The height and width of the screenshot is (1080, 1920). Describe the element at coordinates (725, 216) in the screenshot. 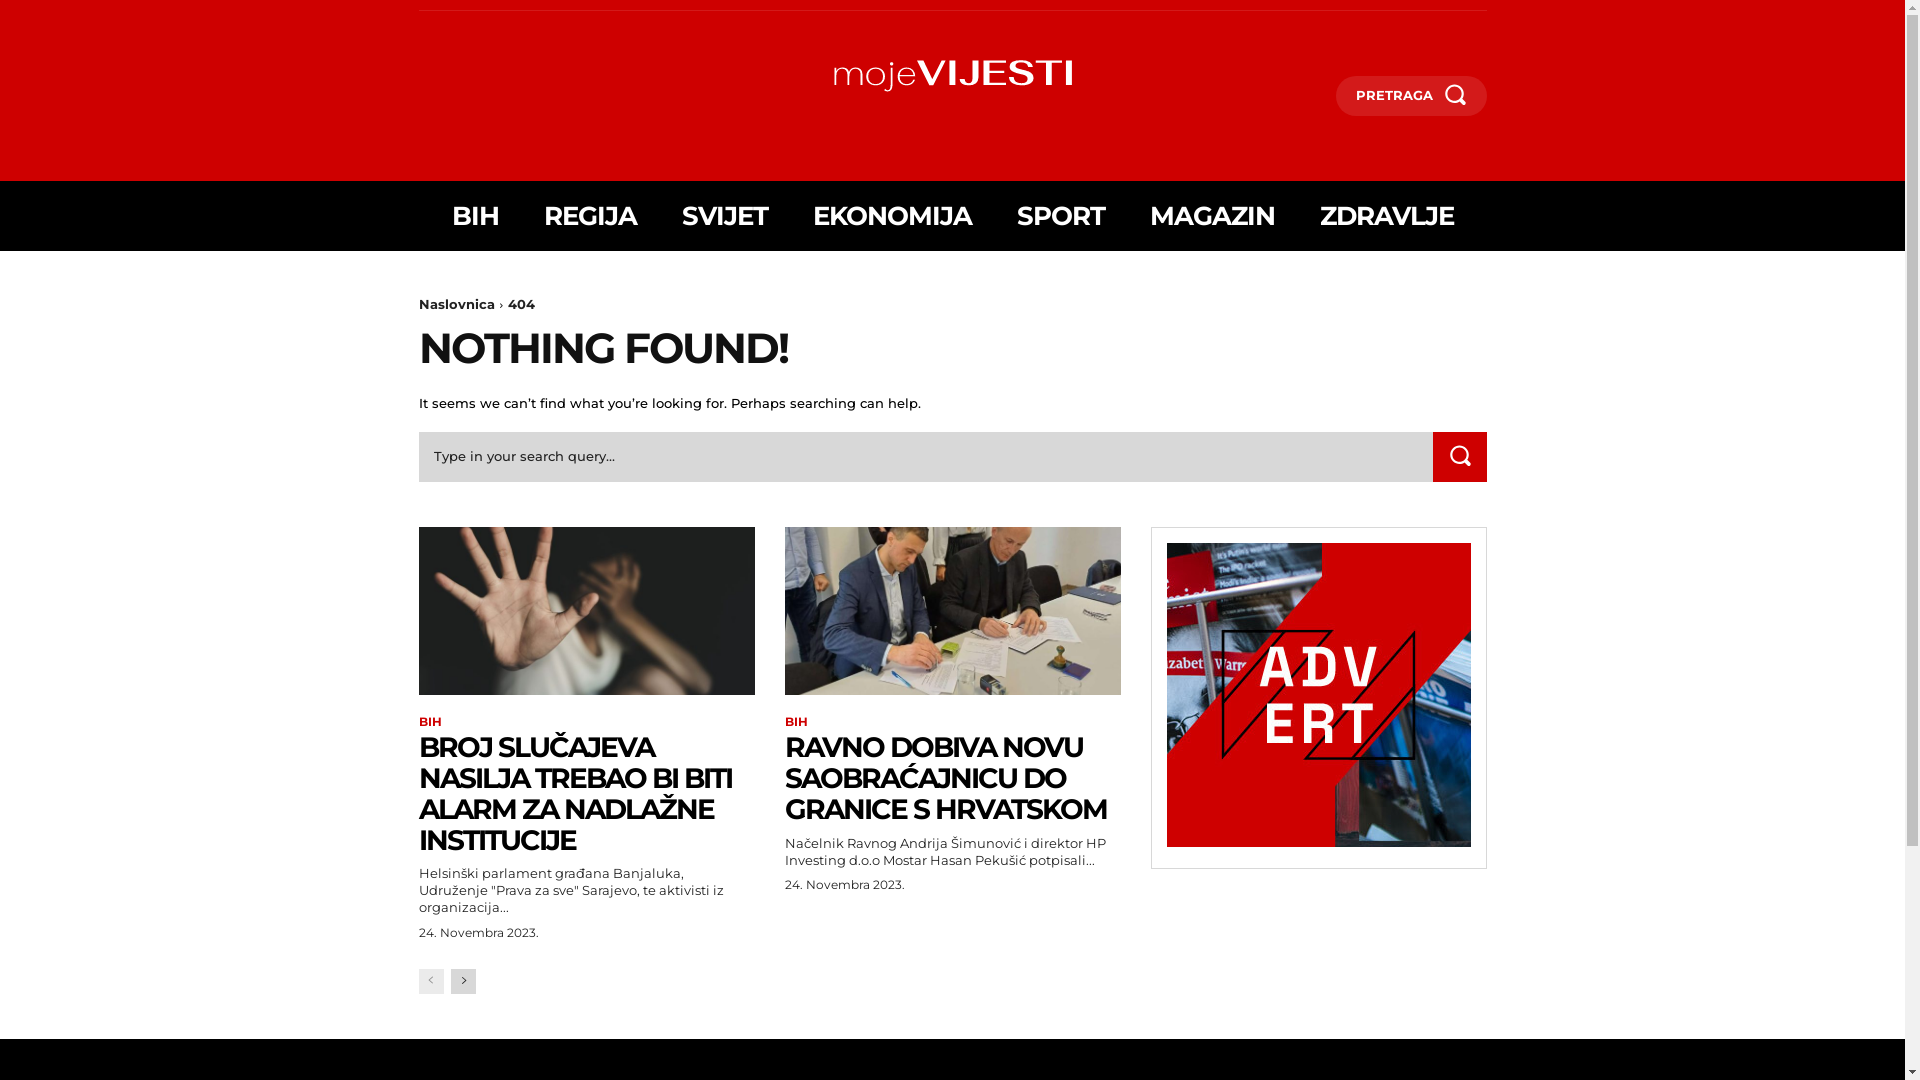

I see `SVIJET` at that location.